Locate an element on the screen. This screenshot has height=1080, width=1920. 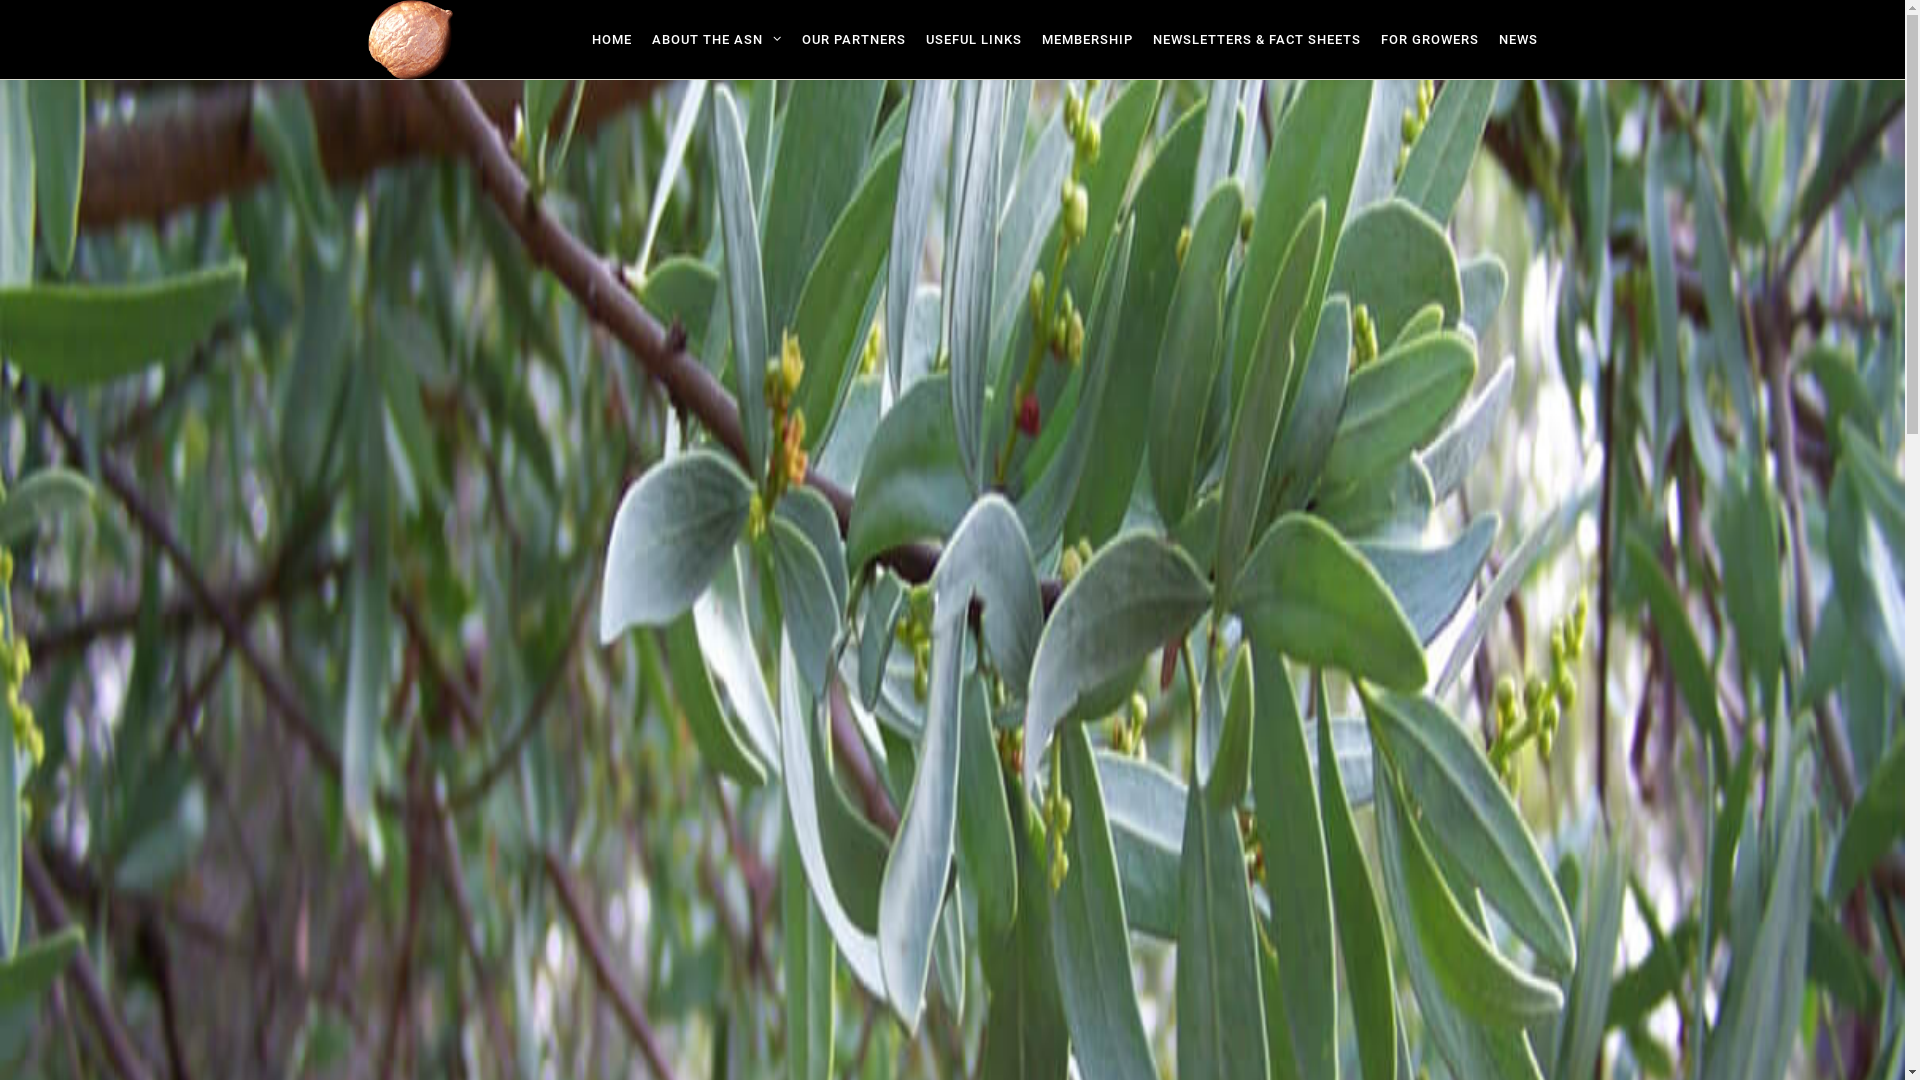
MEMBERSHIP is located at coordinates (1088, 40).